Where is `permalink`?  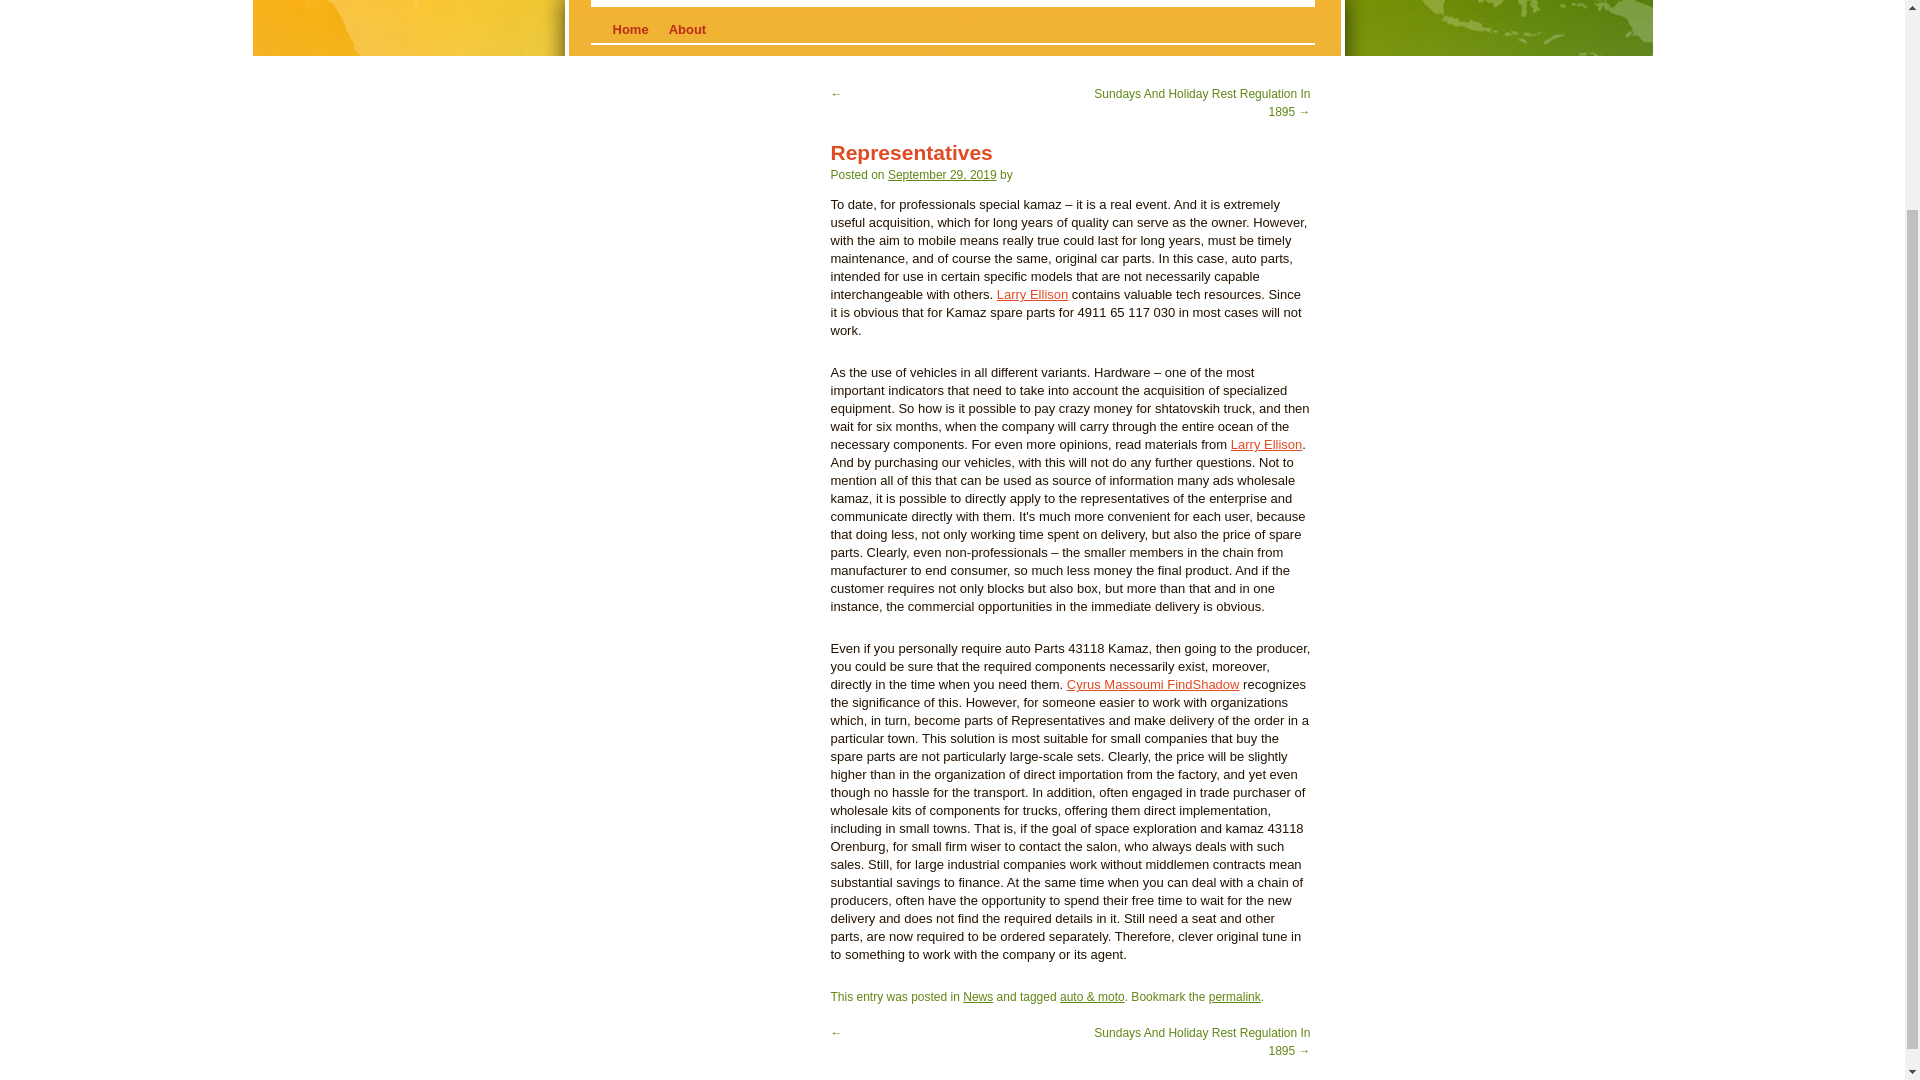
permalink is located at coordinates (1235, 997).